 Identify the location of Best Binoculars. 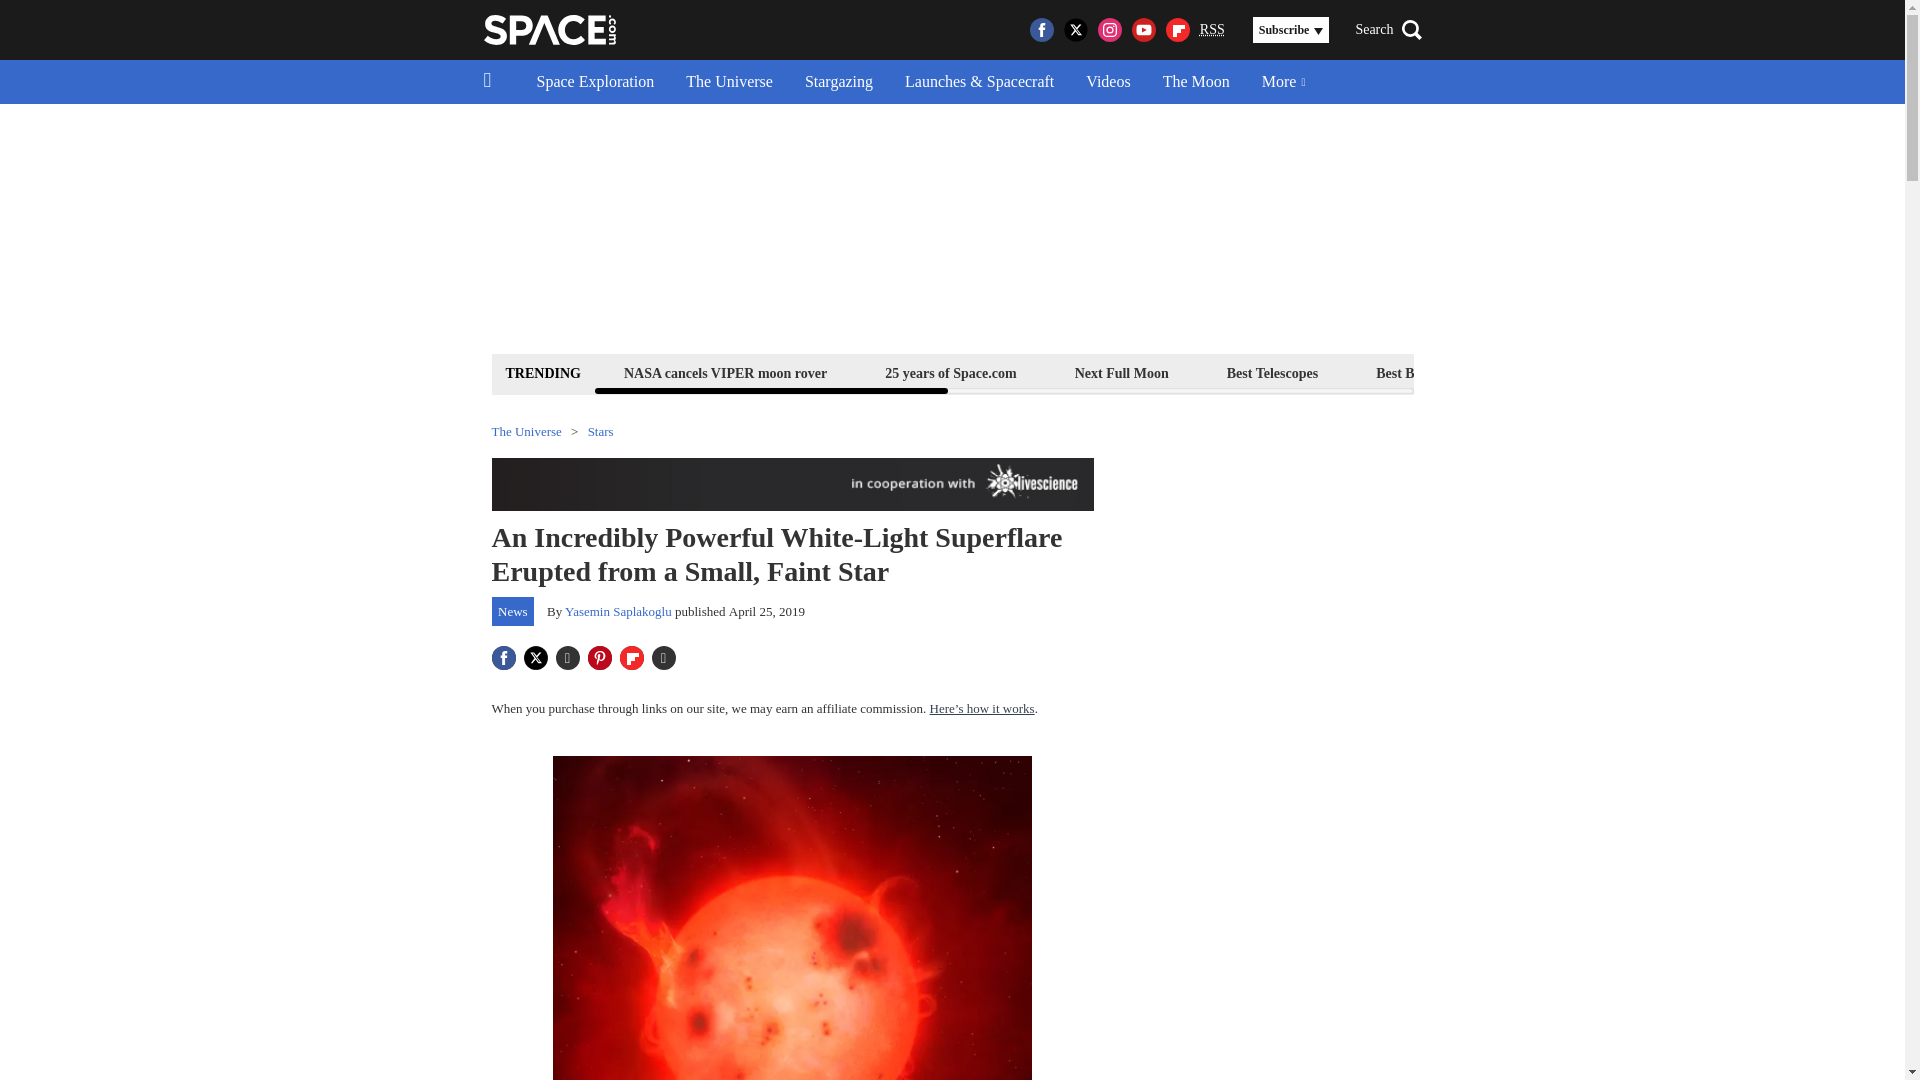
(1422, 372).